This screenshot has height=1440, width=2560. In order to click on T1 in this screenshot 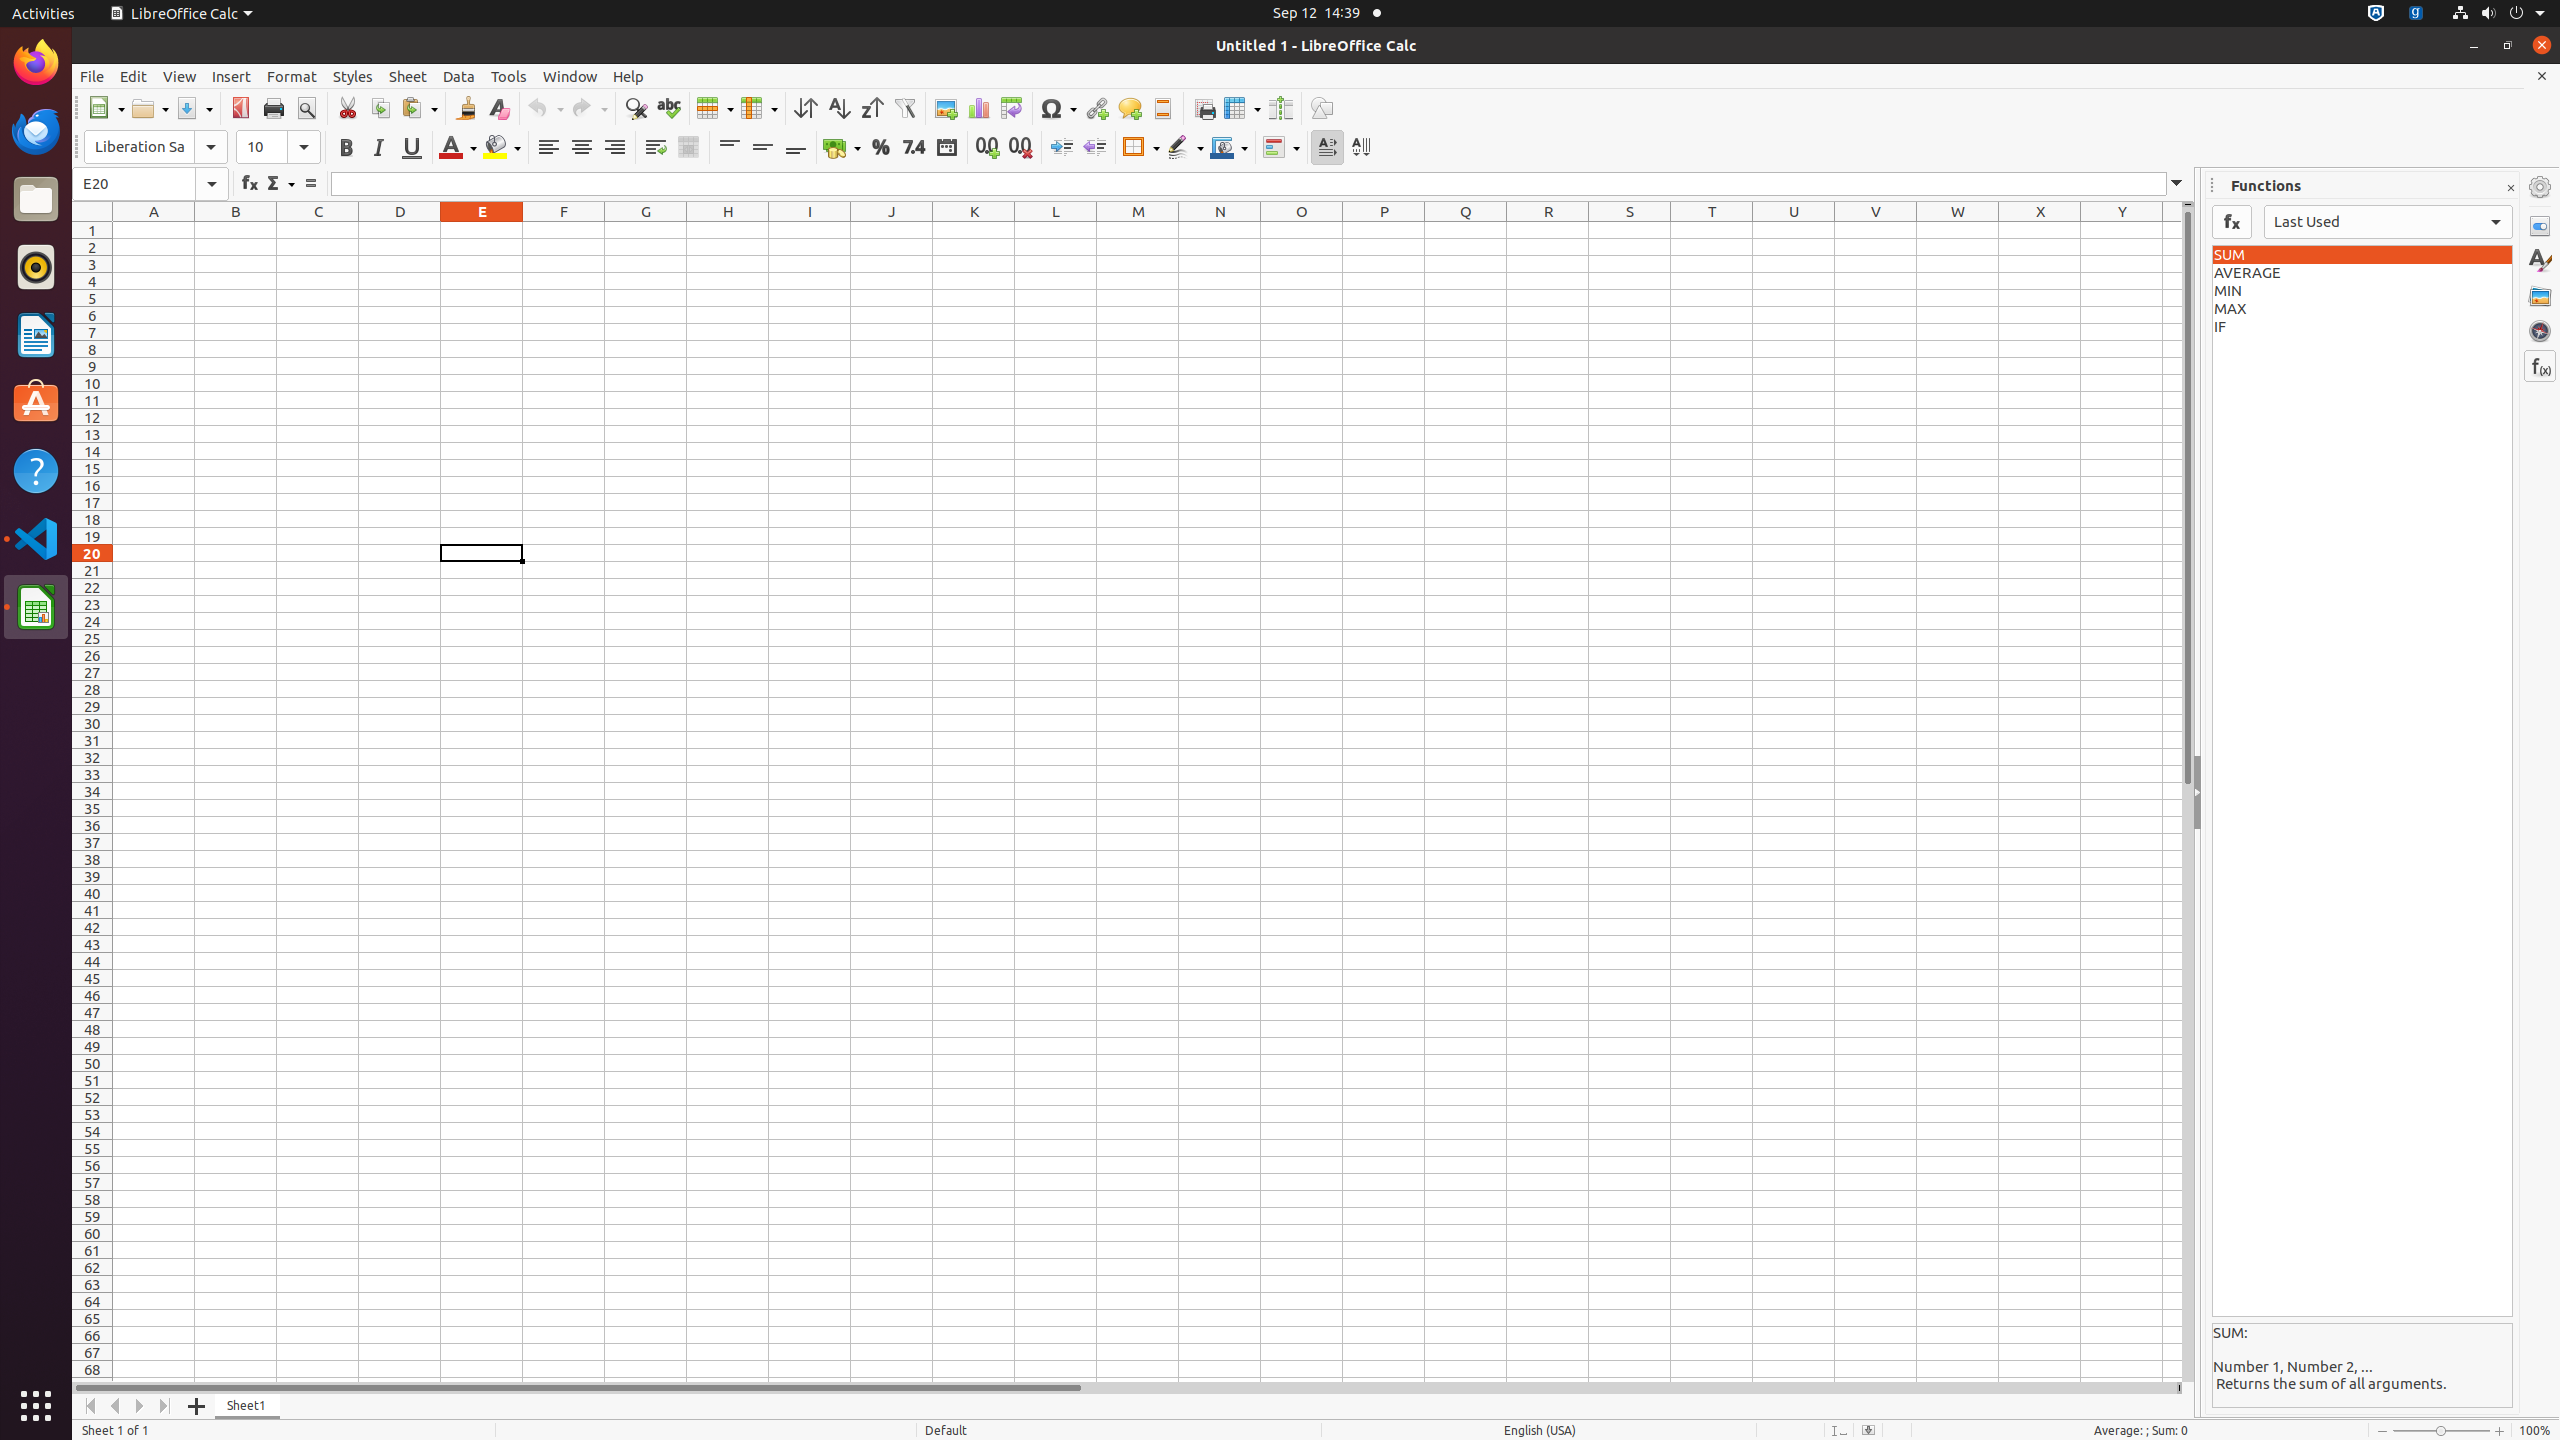, I will do `click(1712, 230)`.